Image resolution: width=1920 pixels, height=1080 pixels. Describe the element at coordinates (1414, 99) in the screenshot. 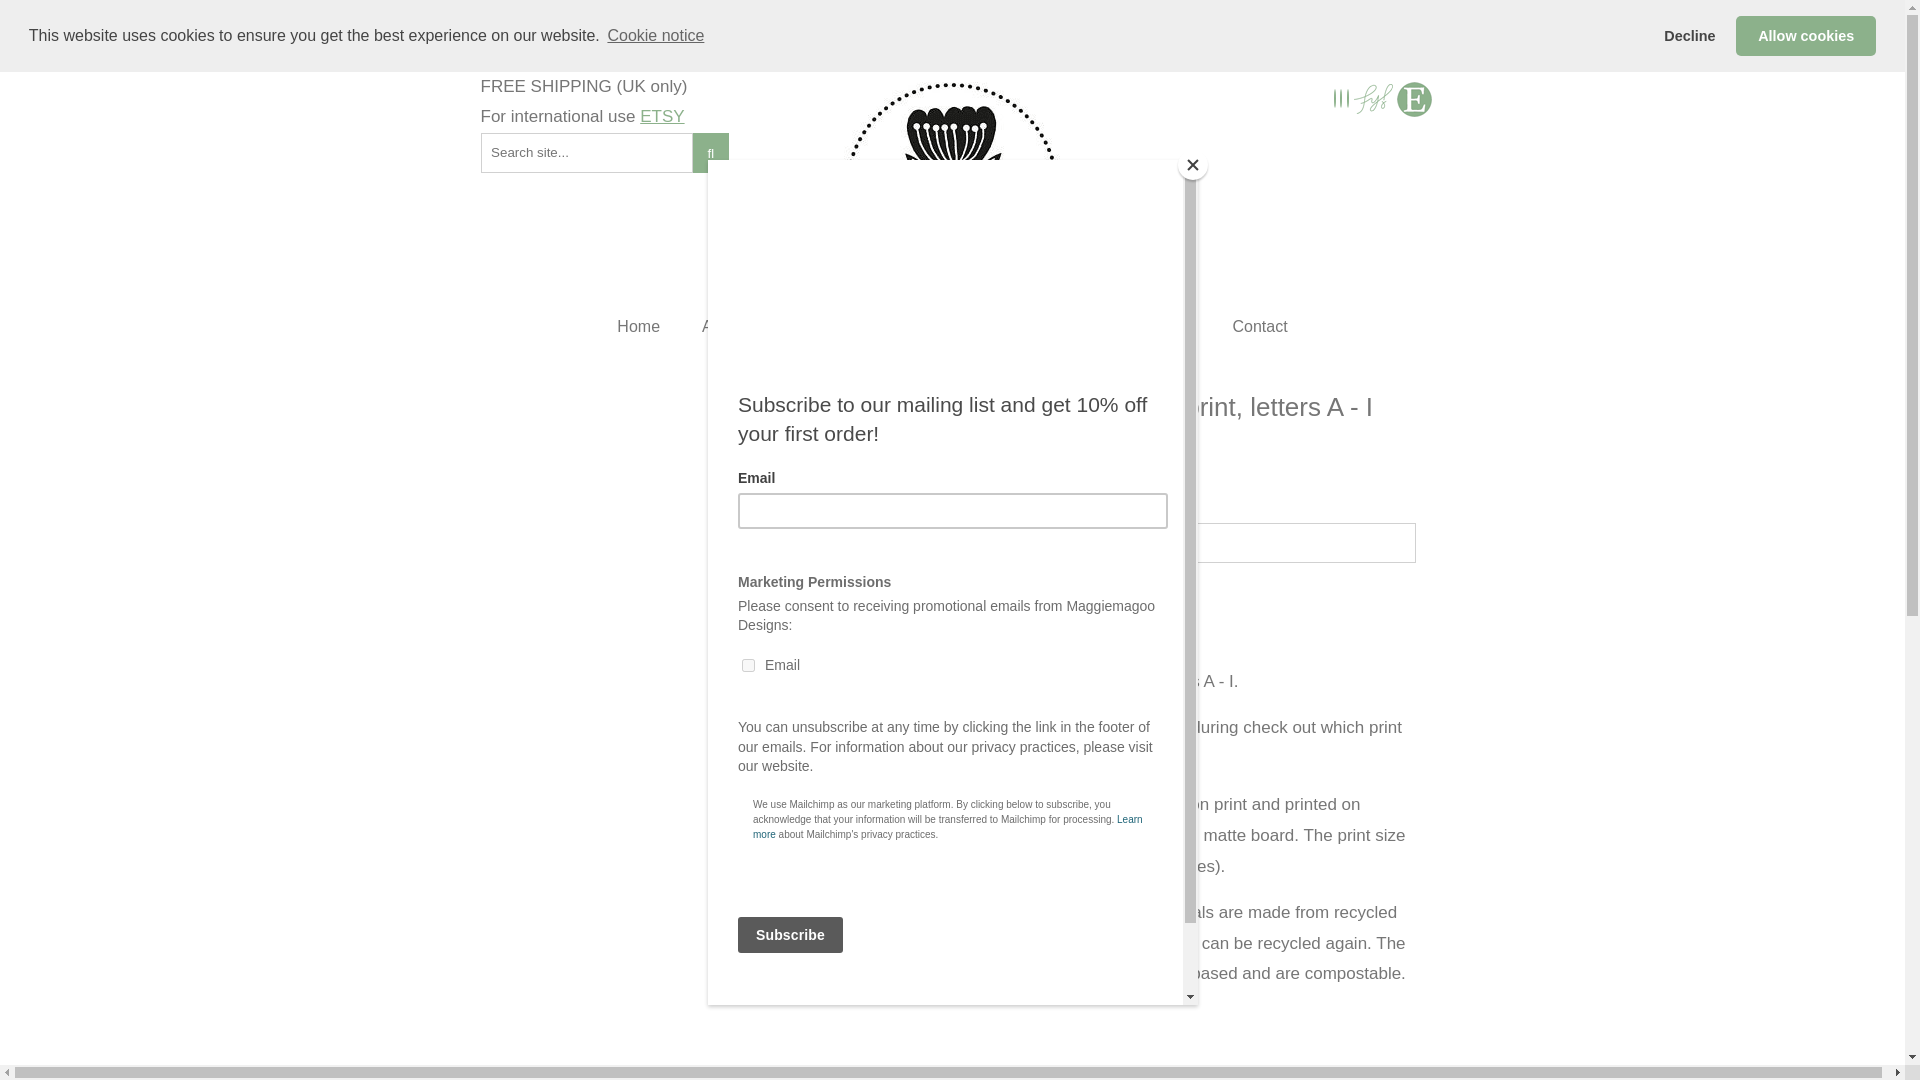

I see `maggiemagoo etsy` at that location.